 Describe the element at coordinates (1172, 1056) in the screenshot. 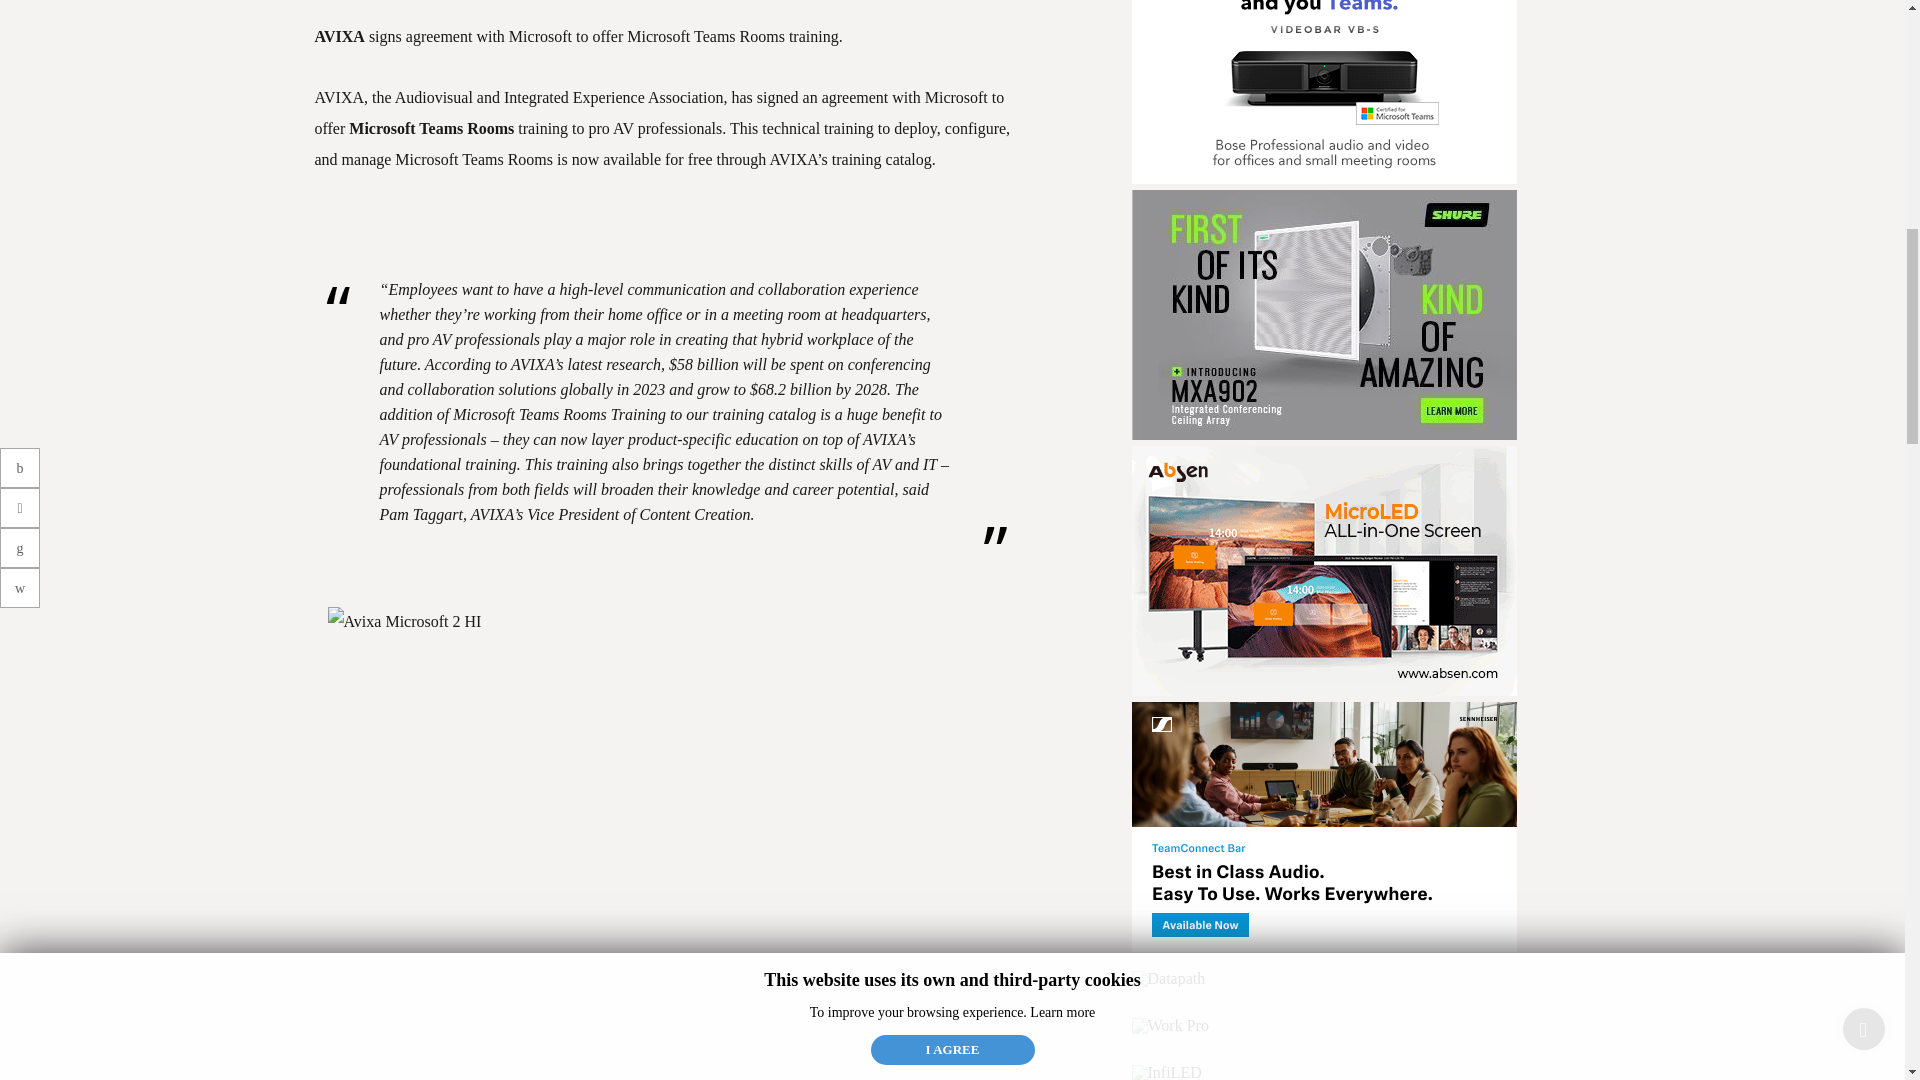

I see `Infiled right` at that location.